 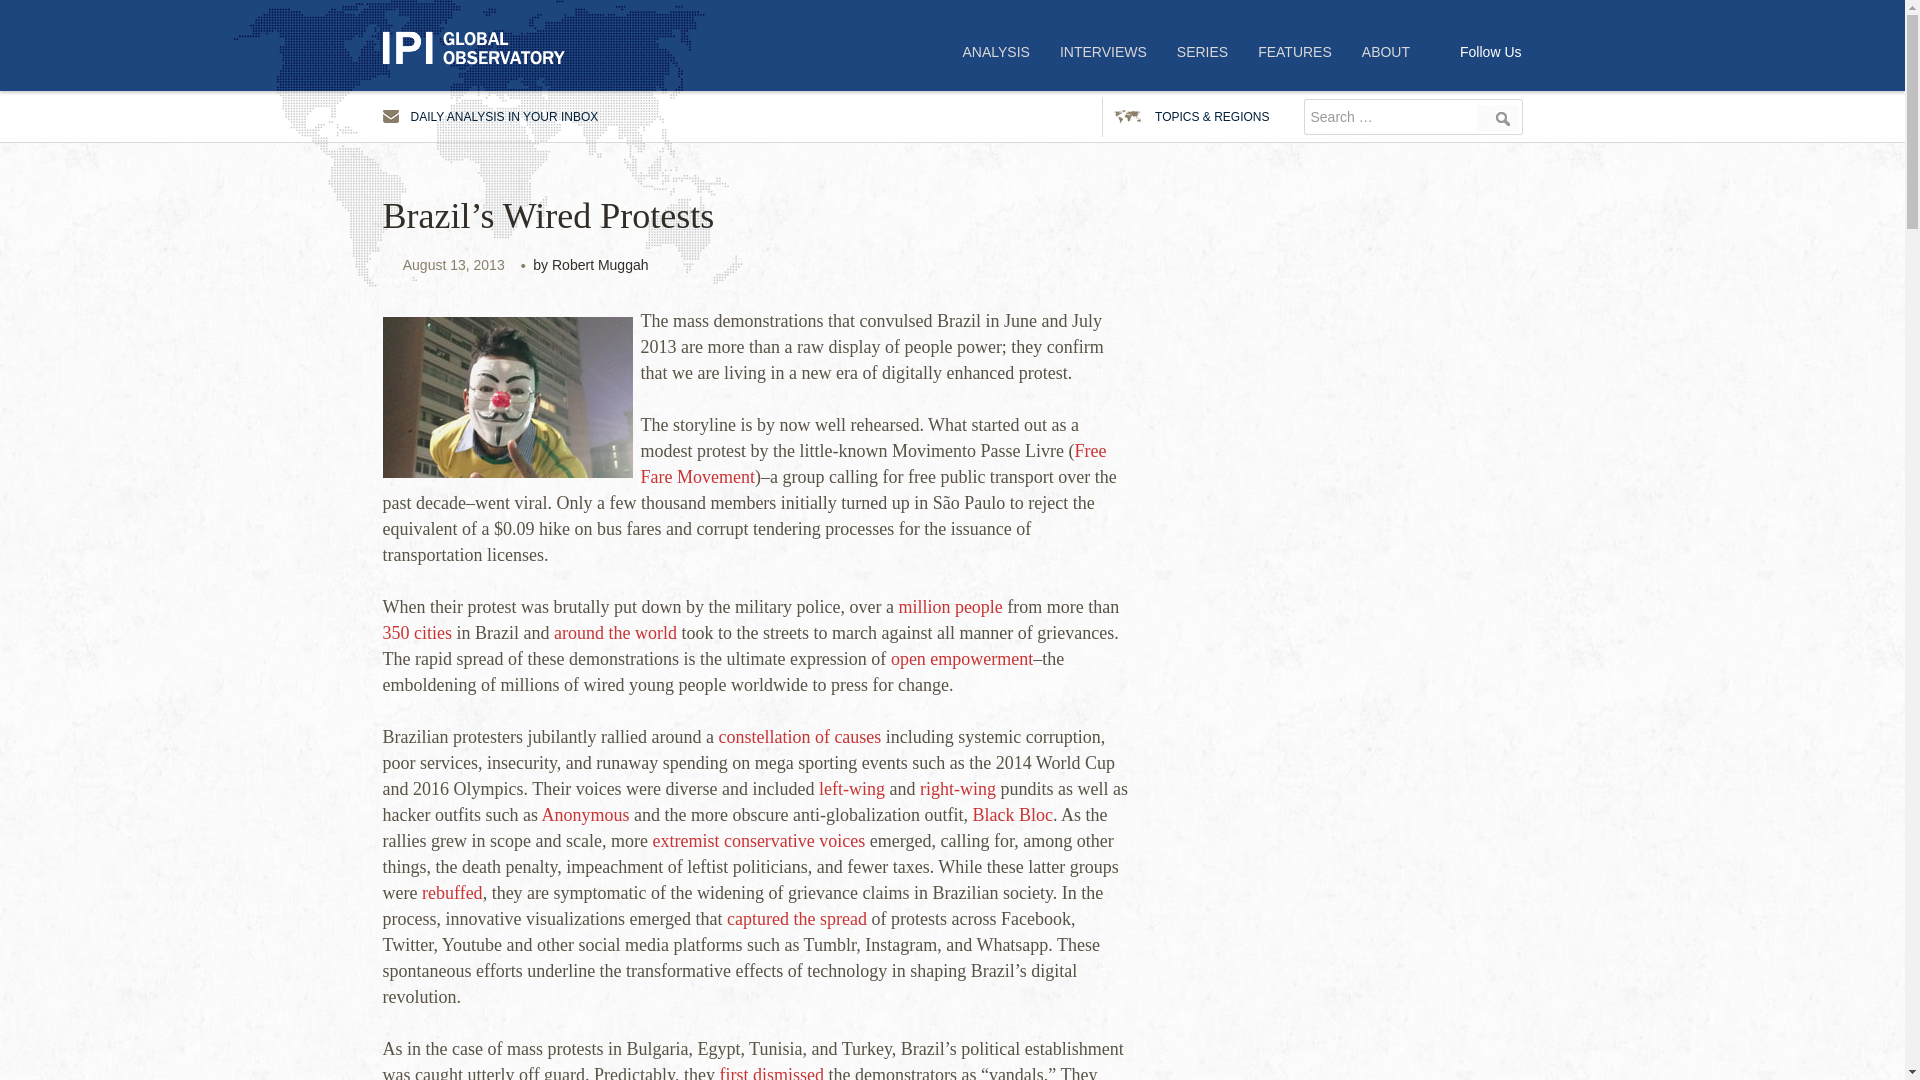 I want to click on ABOUT, so click(x=1386, y=52).